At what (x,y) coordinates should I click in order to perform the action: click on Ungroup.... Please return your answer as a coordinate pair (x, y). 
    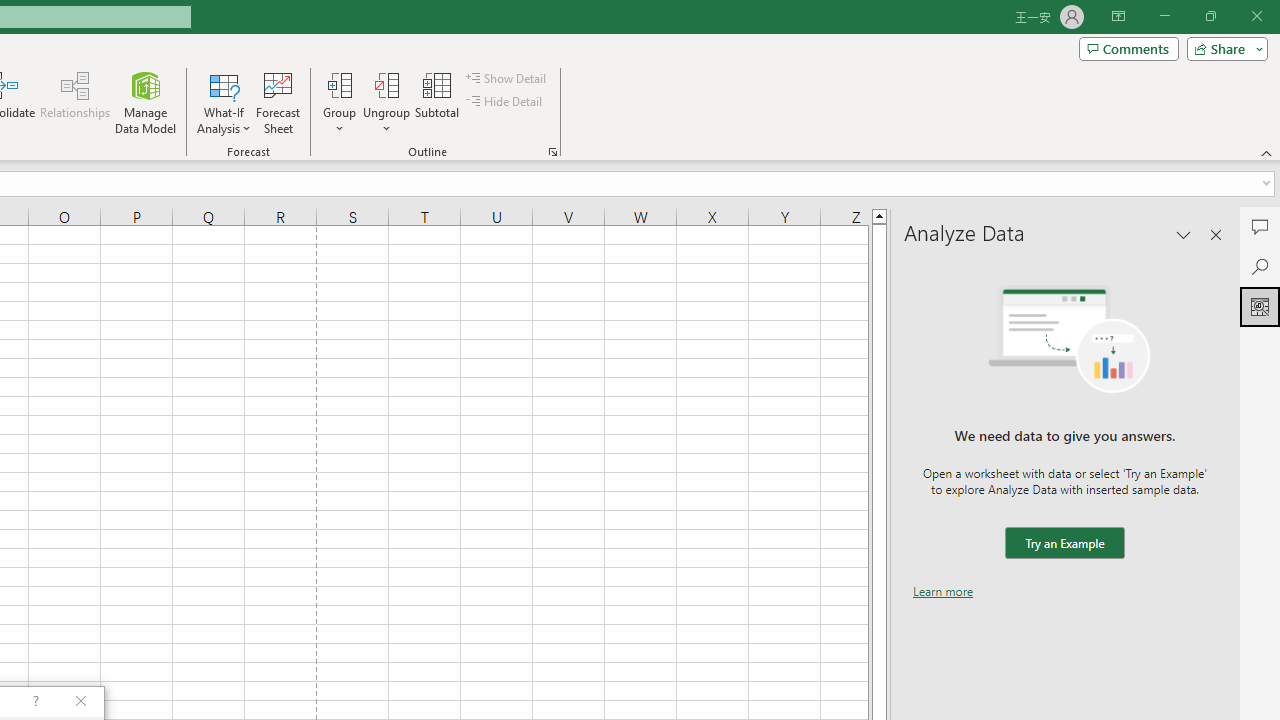
    Looking at the image, I should click on (386, 84).